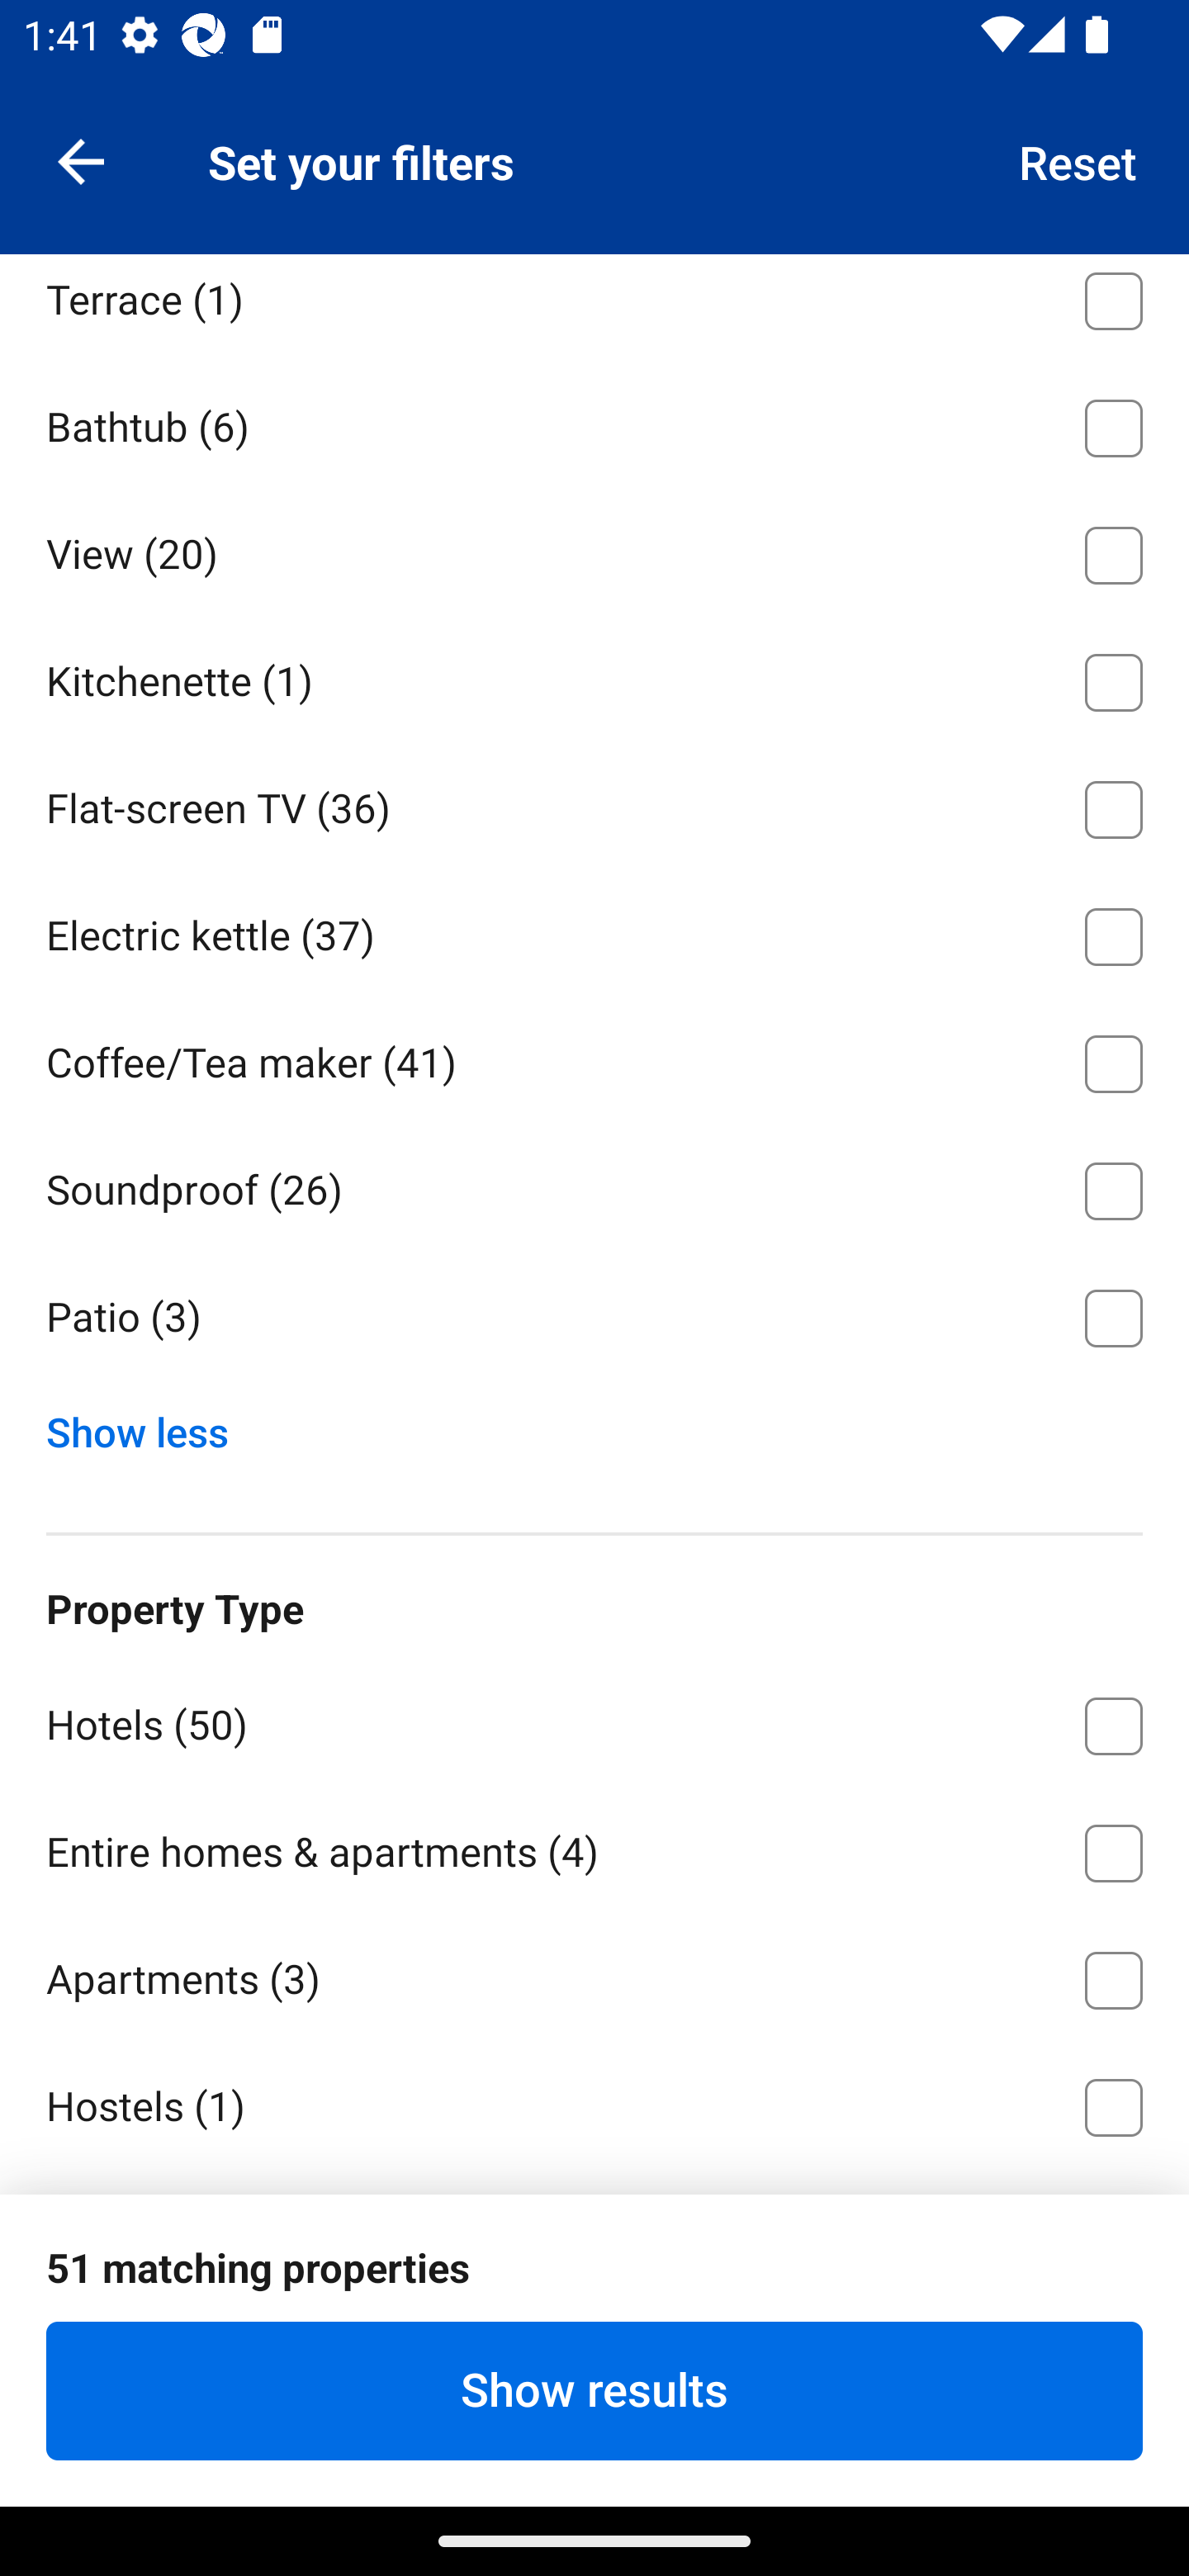 The height and width of the screenshot is (2576, 1189). Describe the element at coordinates (594, 2390) in the screenshot. I see `Show results` at that location.